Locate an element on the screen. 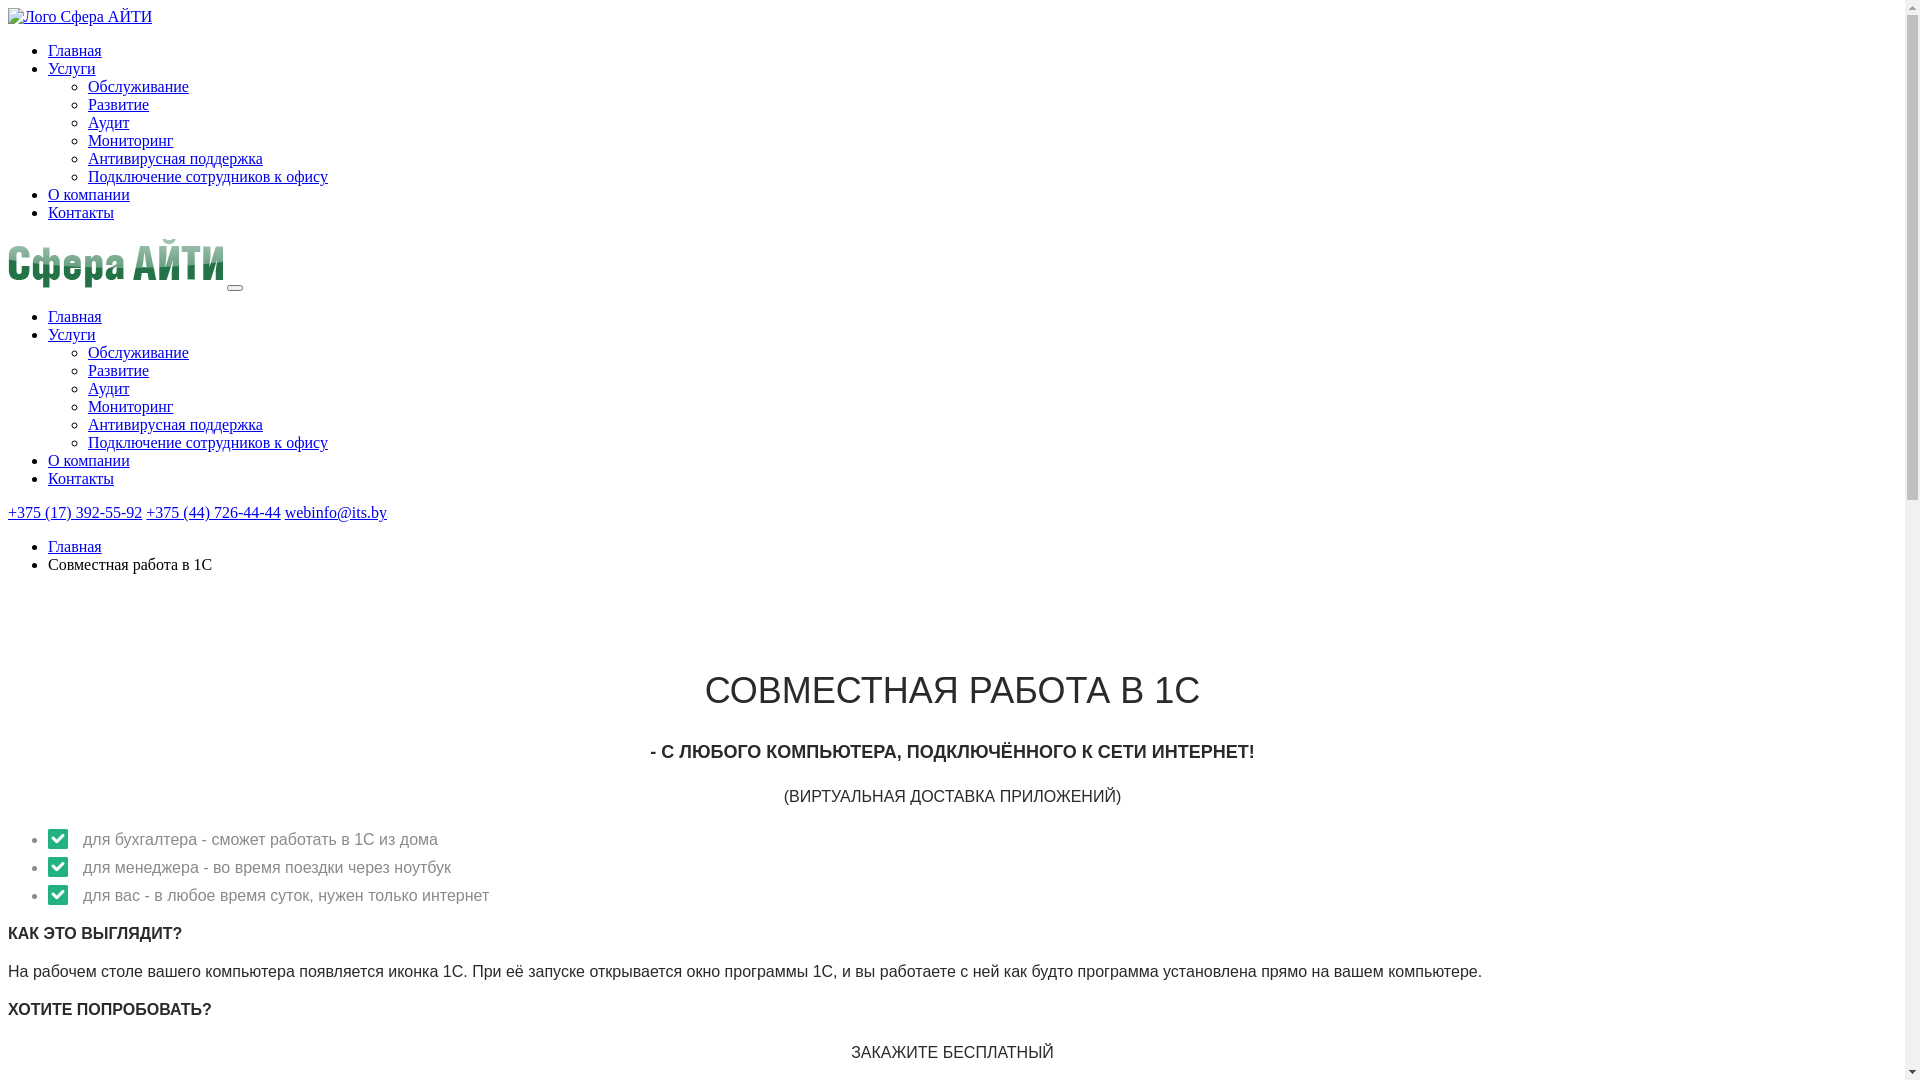 The width and height of the screenshot is (1920, 1080). +375 (44) 726-44-44 is located at coordinates (213, 512).